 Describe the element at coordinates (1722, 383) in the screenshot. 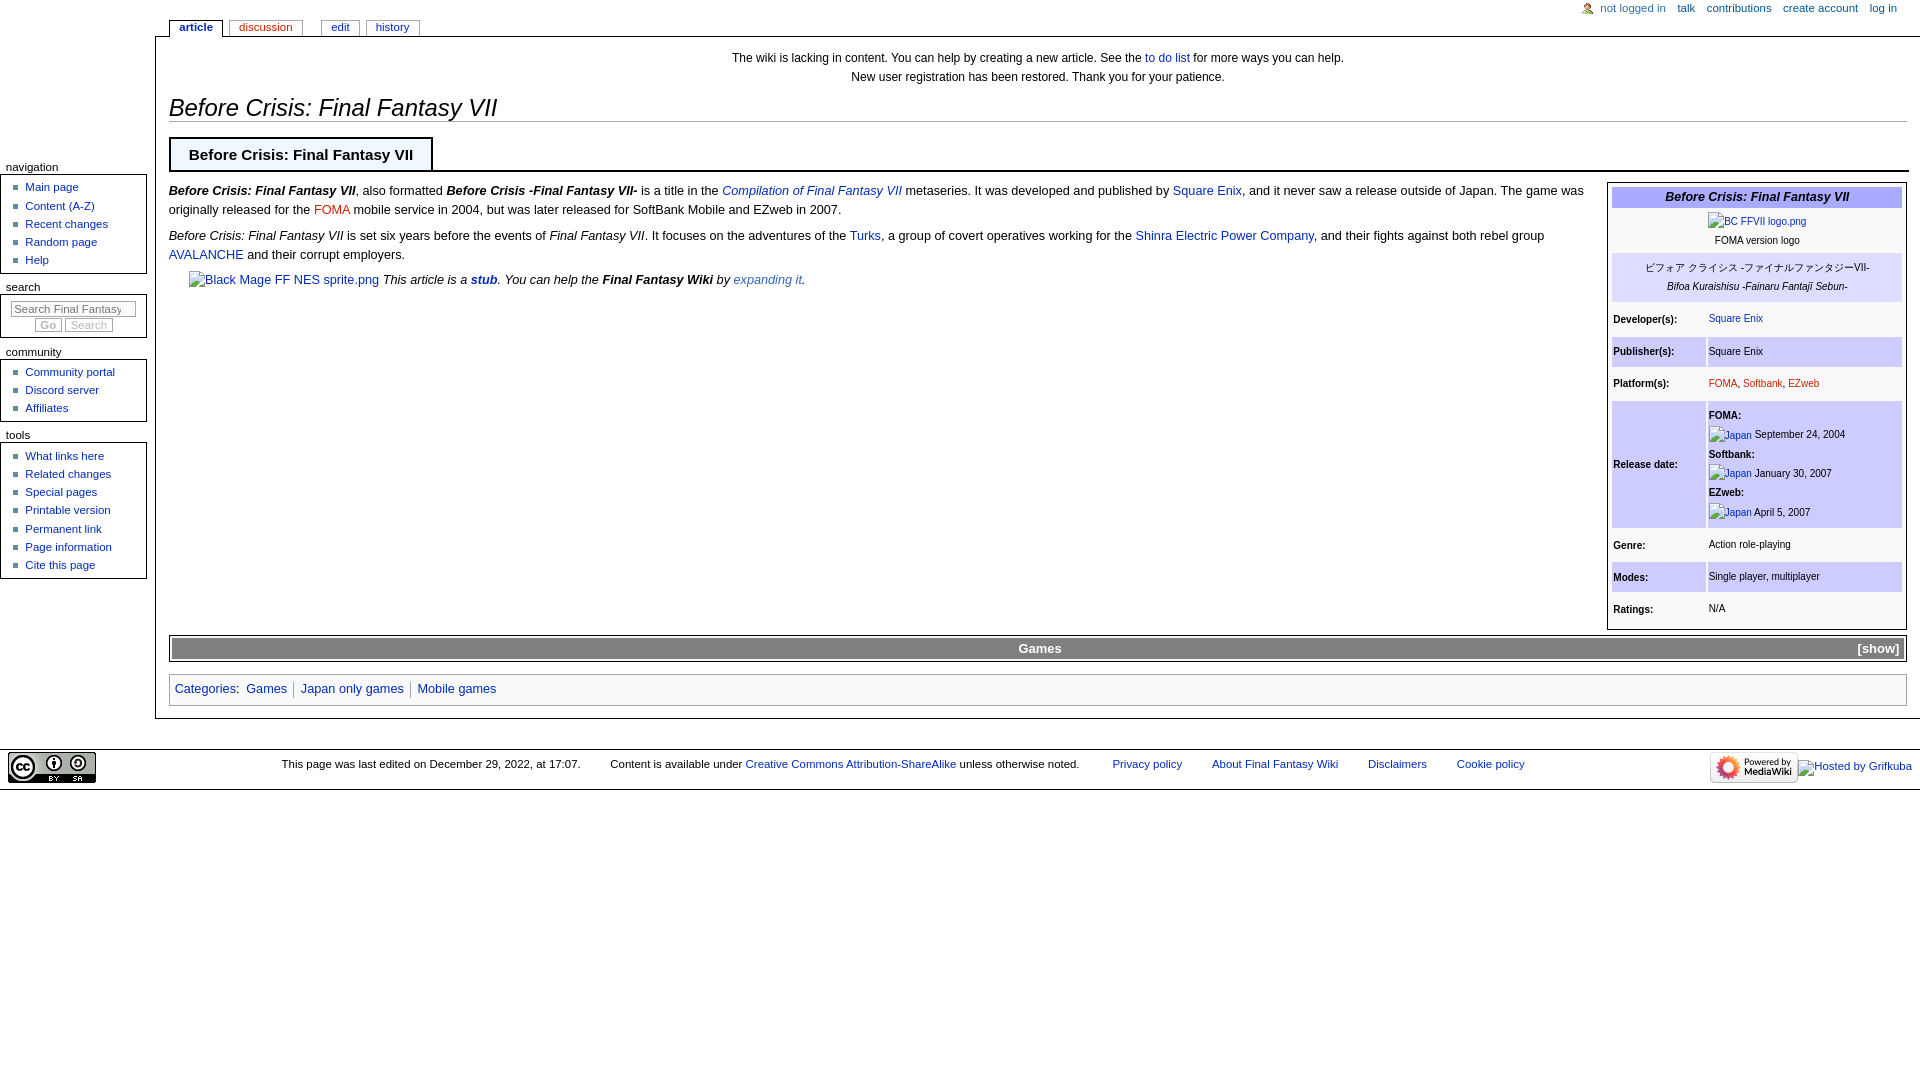

I see `FOMA` at that location.